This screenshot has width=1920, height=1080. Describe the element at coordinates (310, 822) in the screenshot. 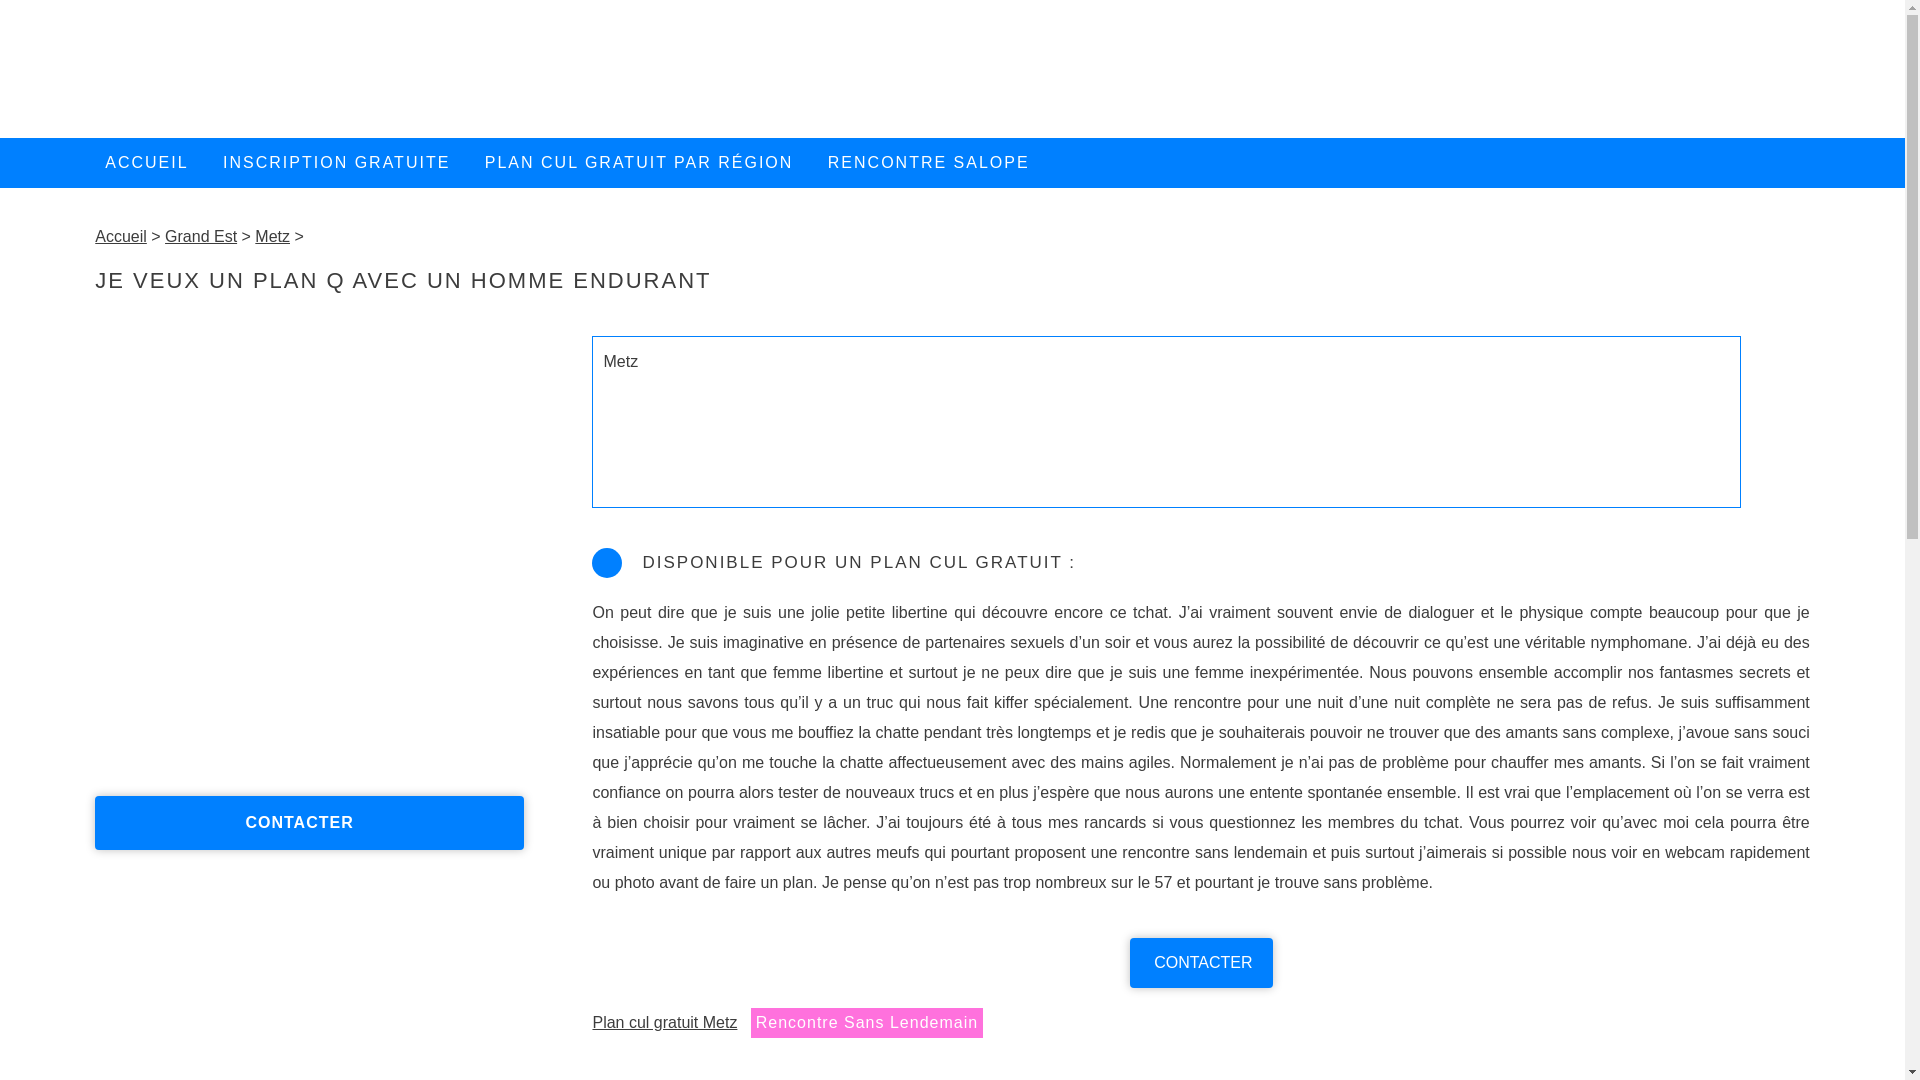

I see `CONTACTER` at that location.